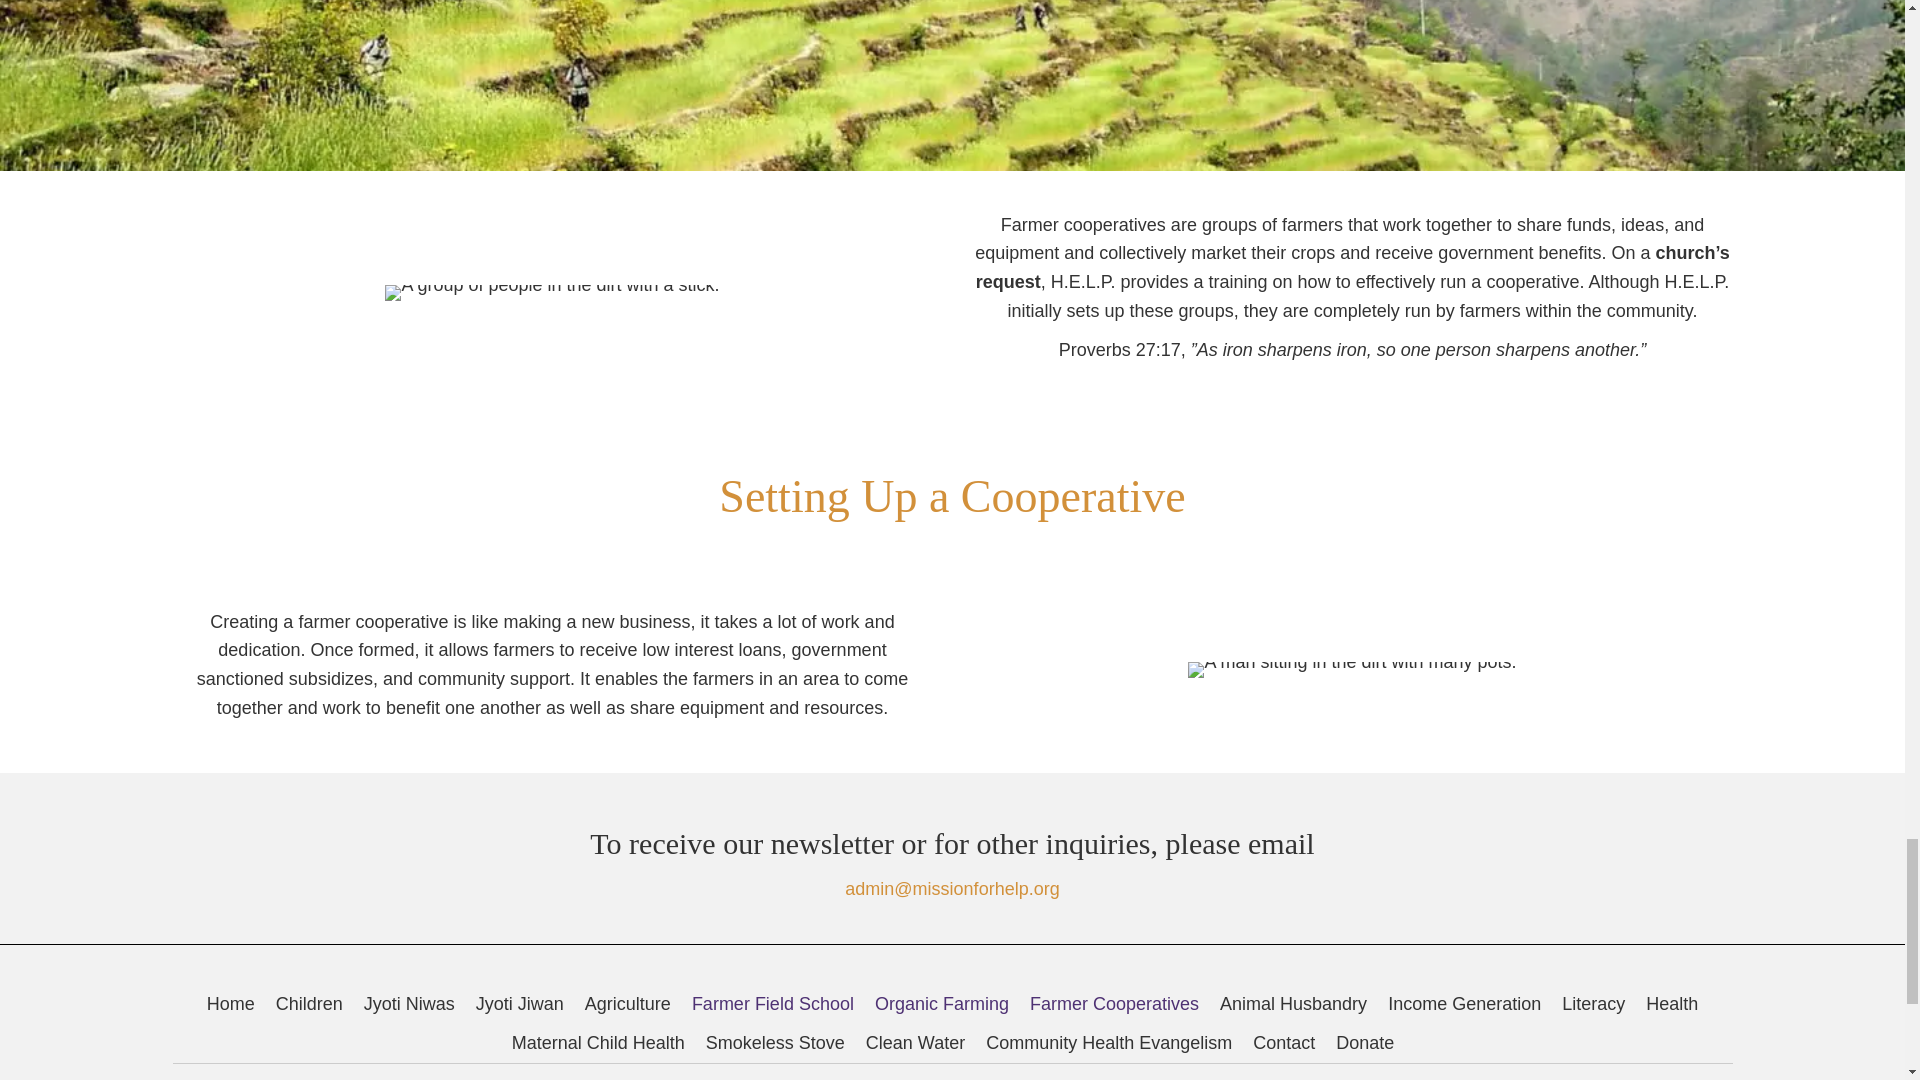 This screenshot has height=1080, width=1920. What do you see at coordinates (552, 292) in the screenshot?
I see `Untitled-design-19` at bounding box center [552, 292].